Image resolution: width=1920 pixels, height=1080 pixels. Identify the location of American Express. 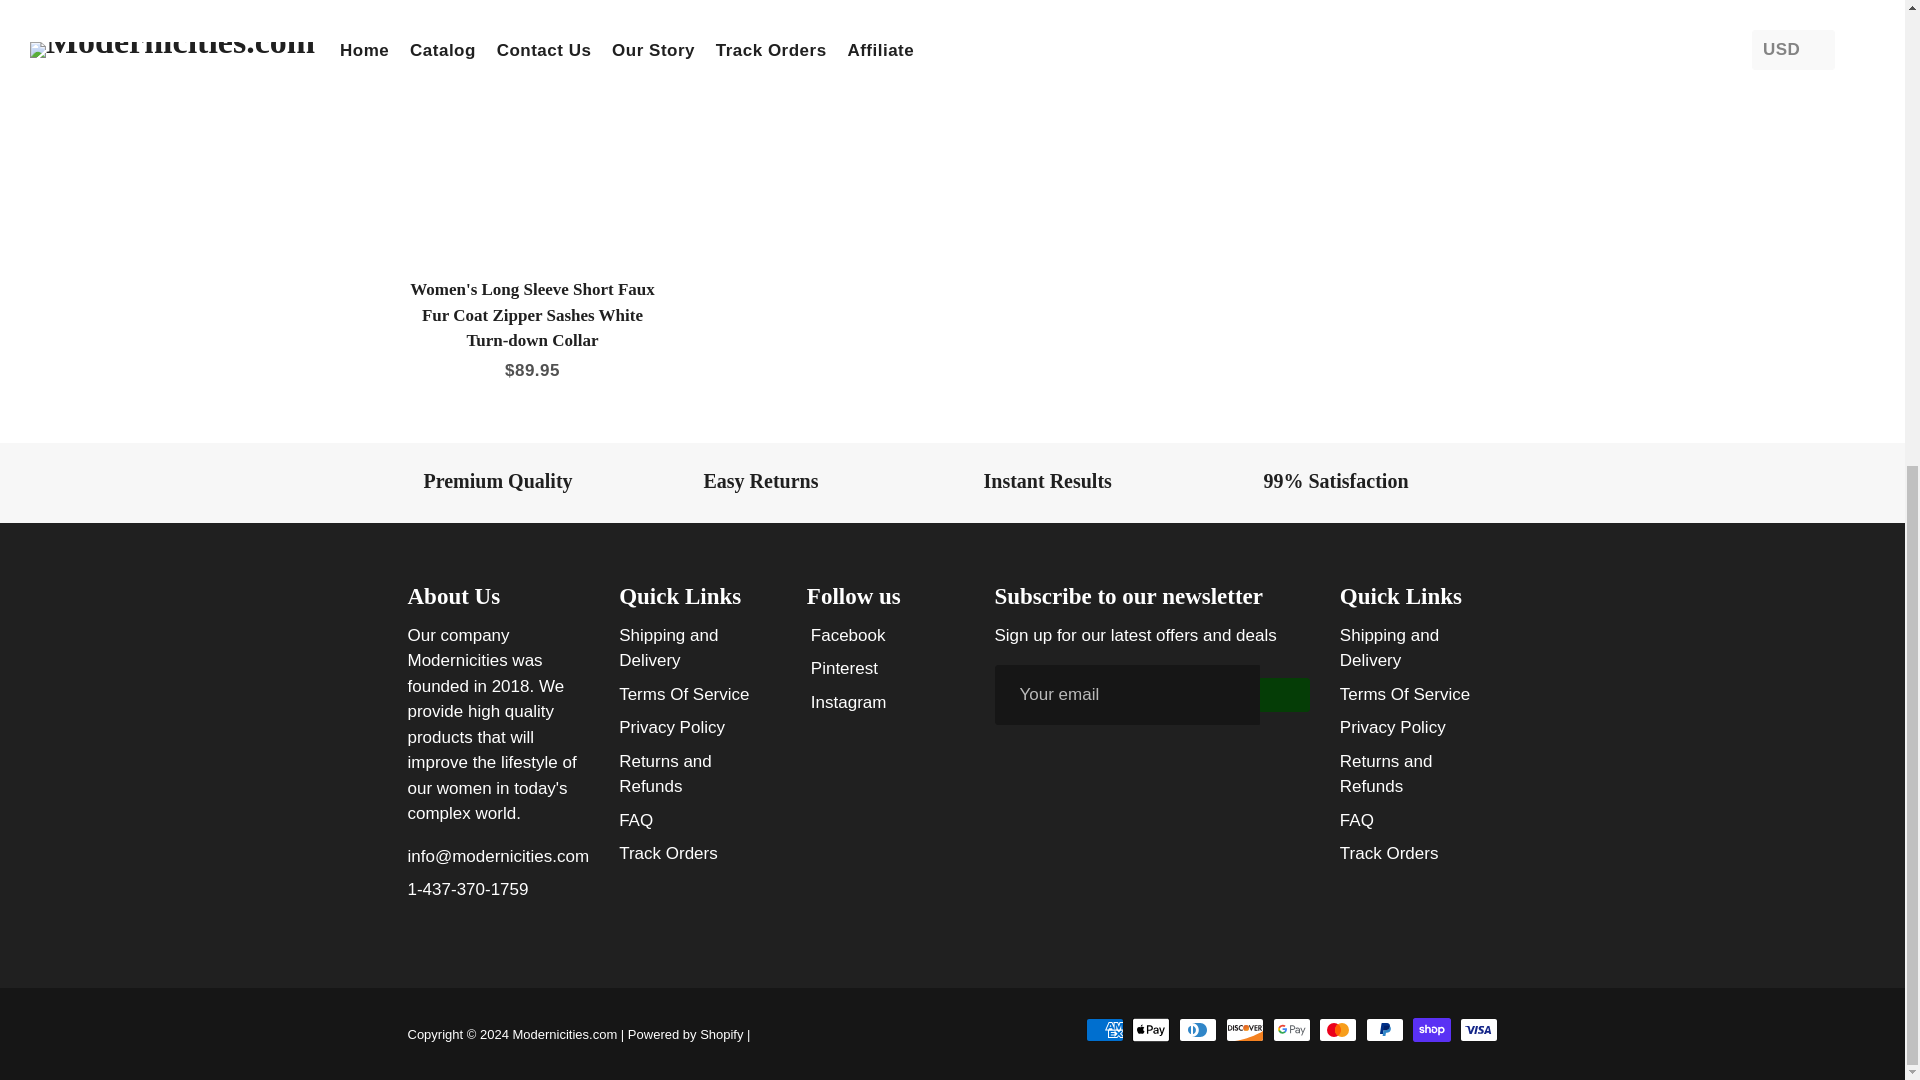
(1104, 1030).